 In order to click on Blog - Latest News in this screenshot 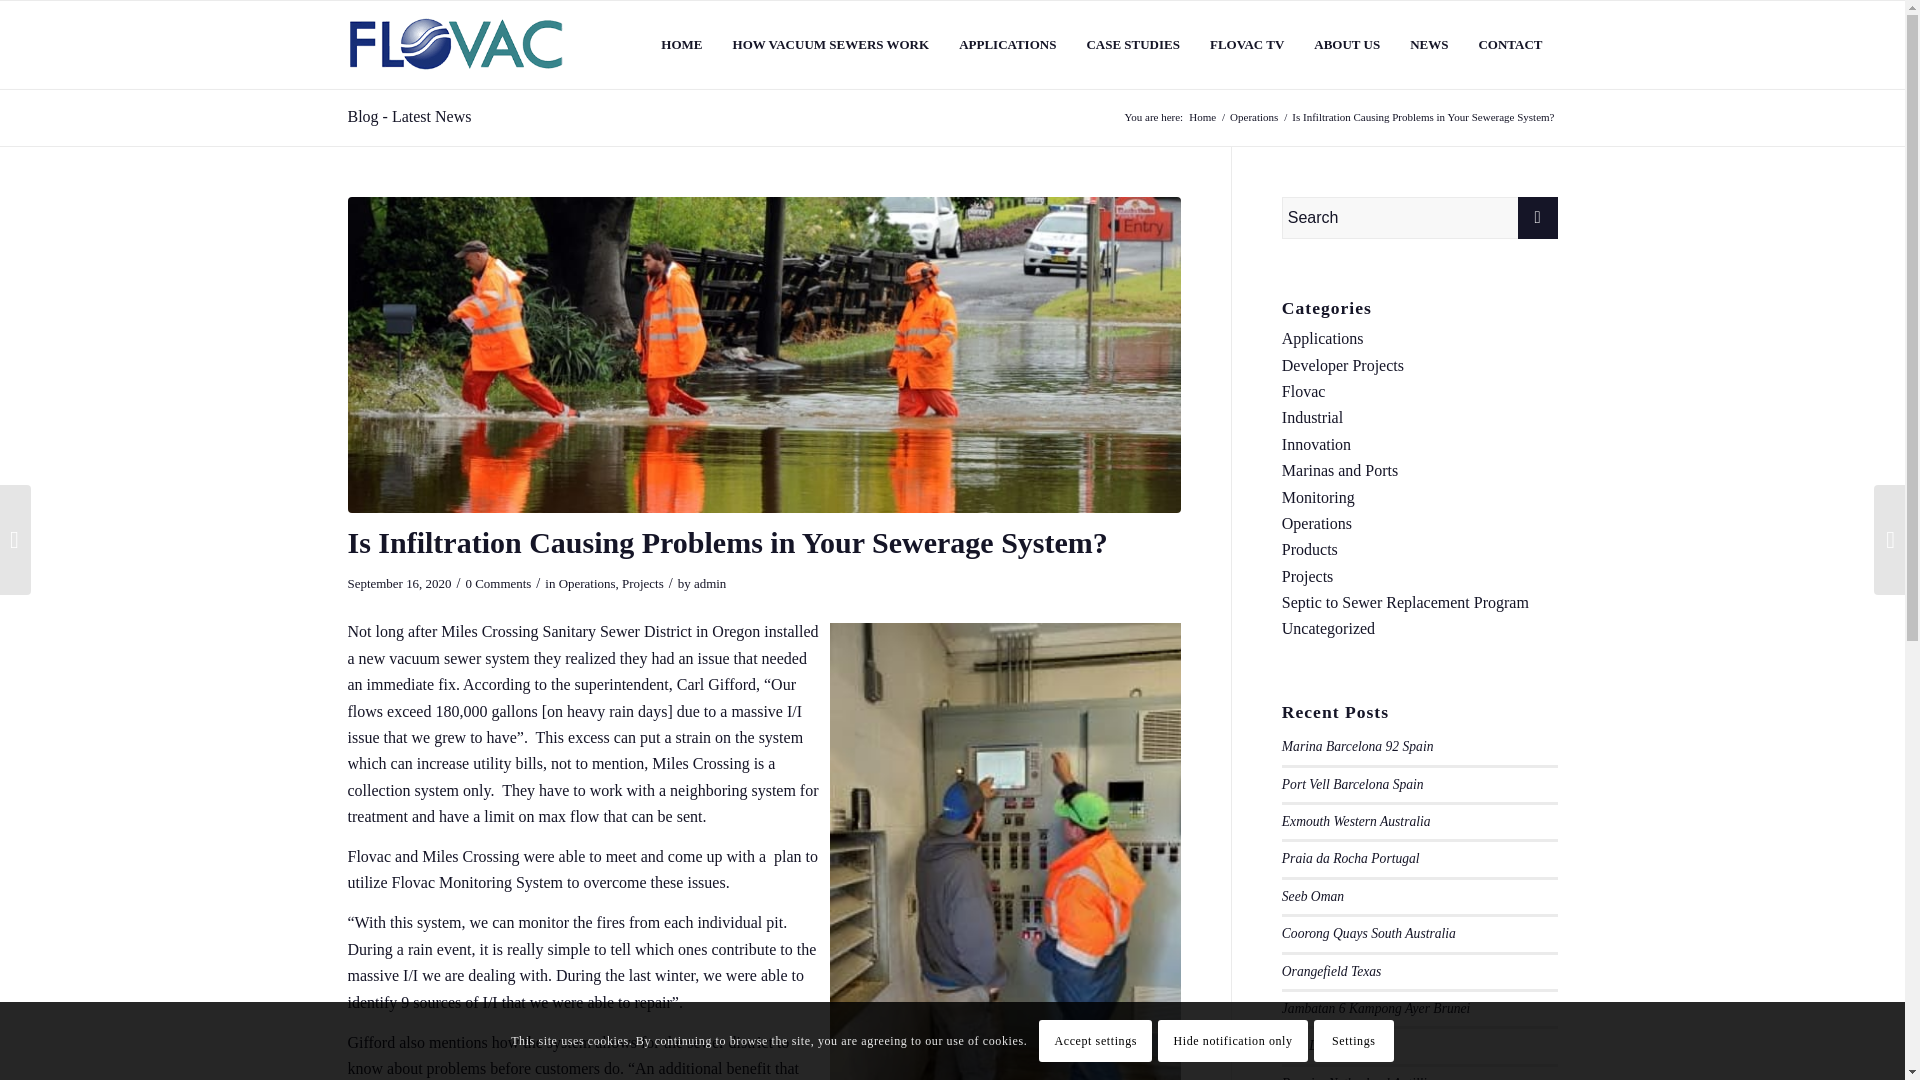, I will do `click(410, 116)`.